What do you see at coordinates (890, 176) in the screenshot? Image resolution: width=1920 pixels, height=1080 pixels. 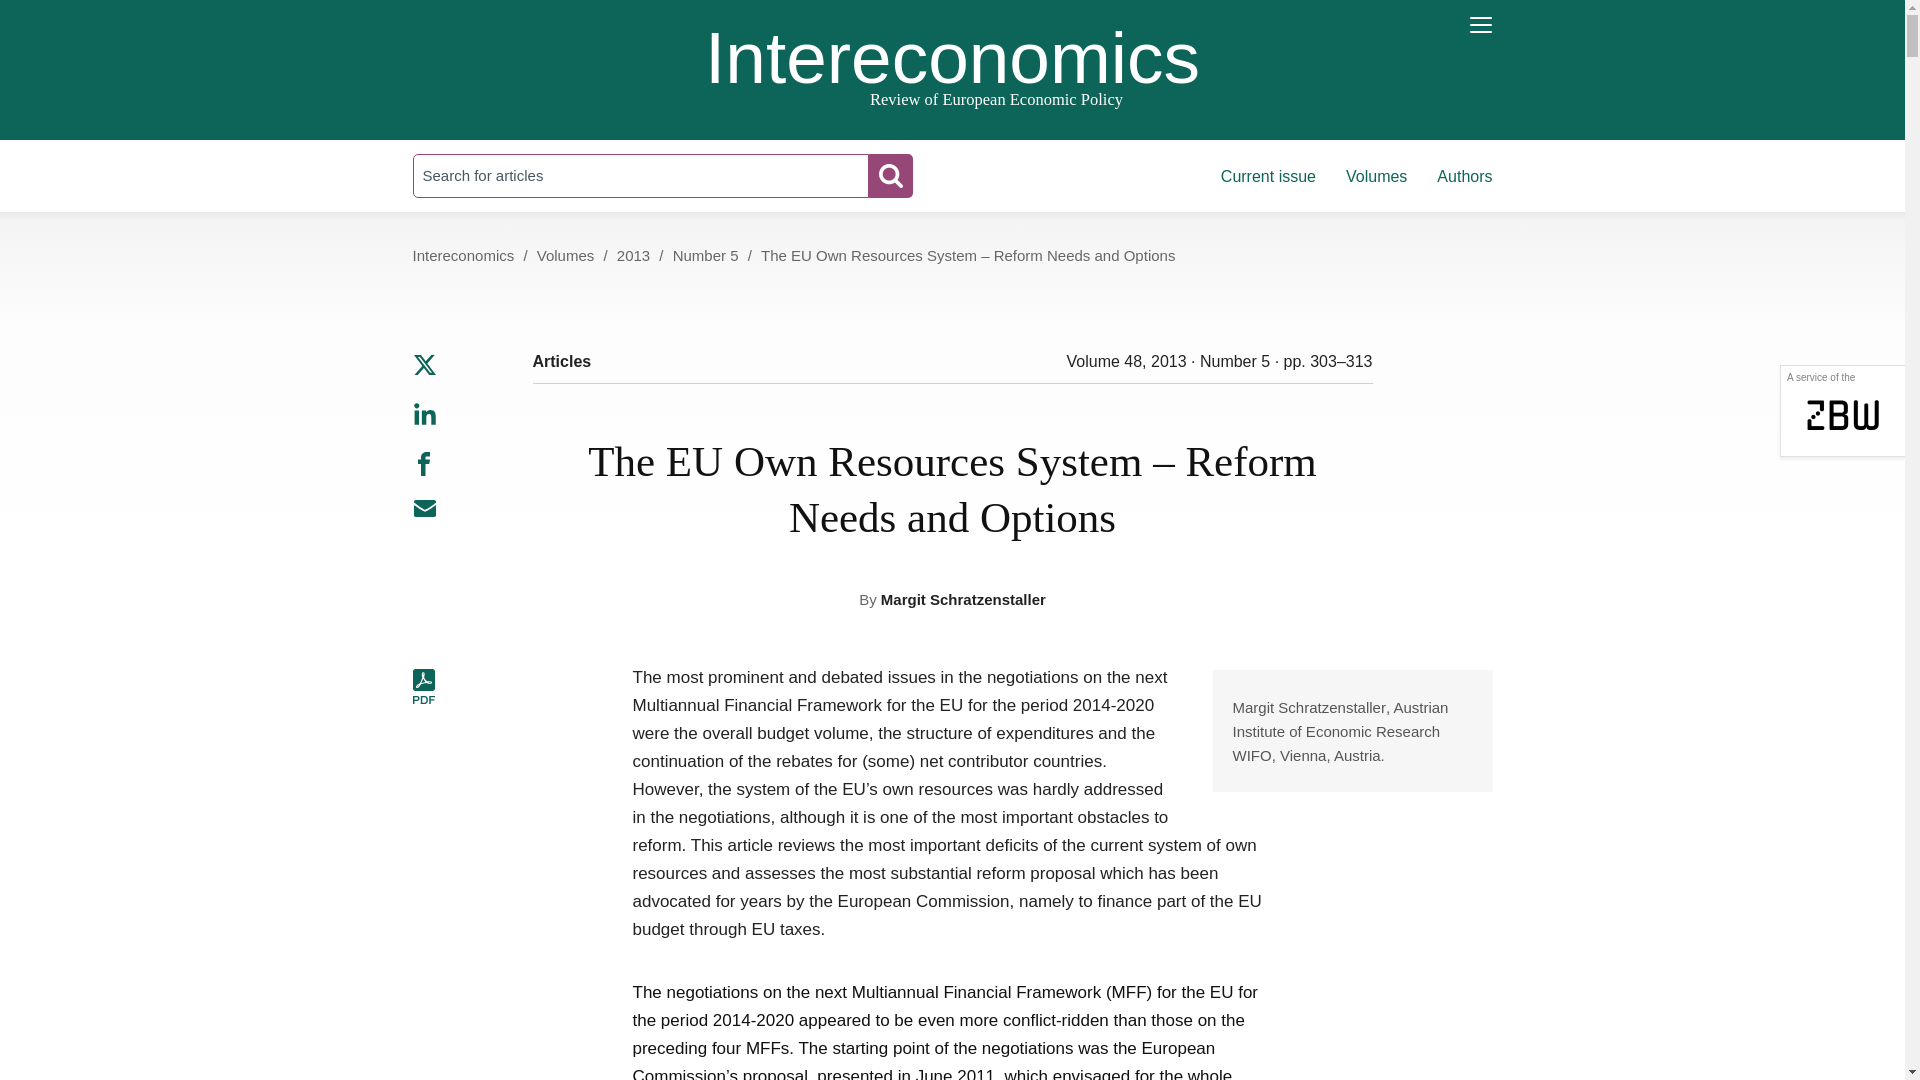 I see `Suche starten` at bounding box center [890, 176].